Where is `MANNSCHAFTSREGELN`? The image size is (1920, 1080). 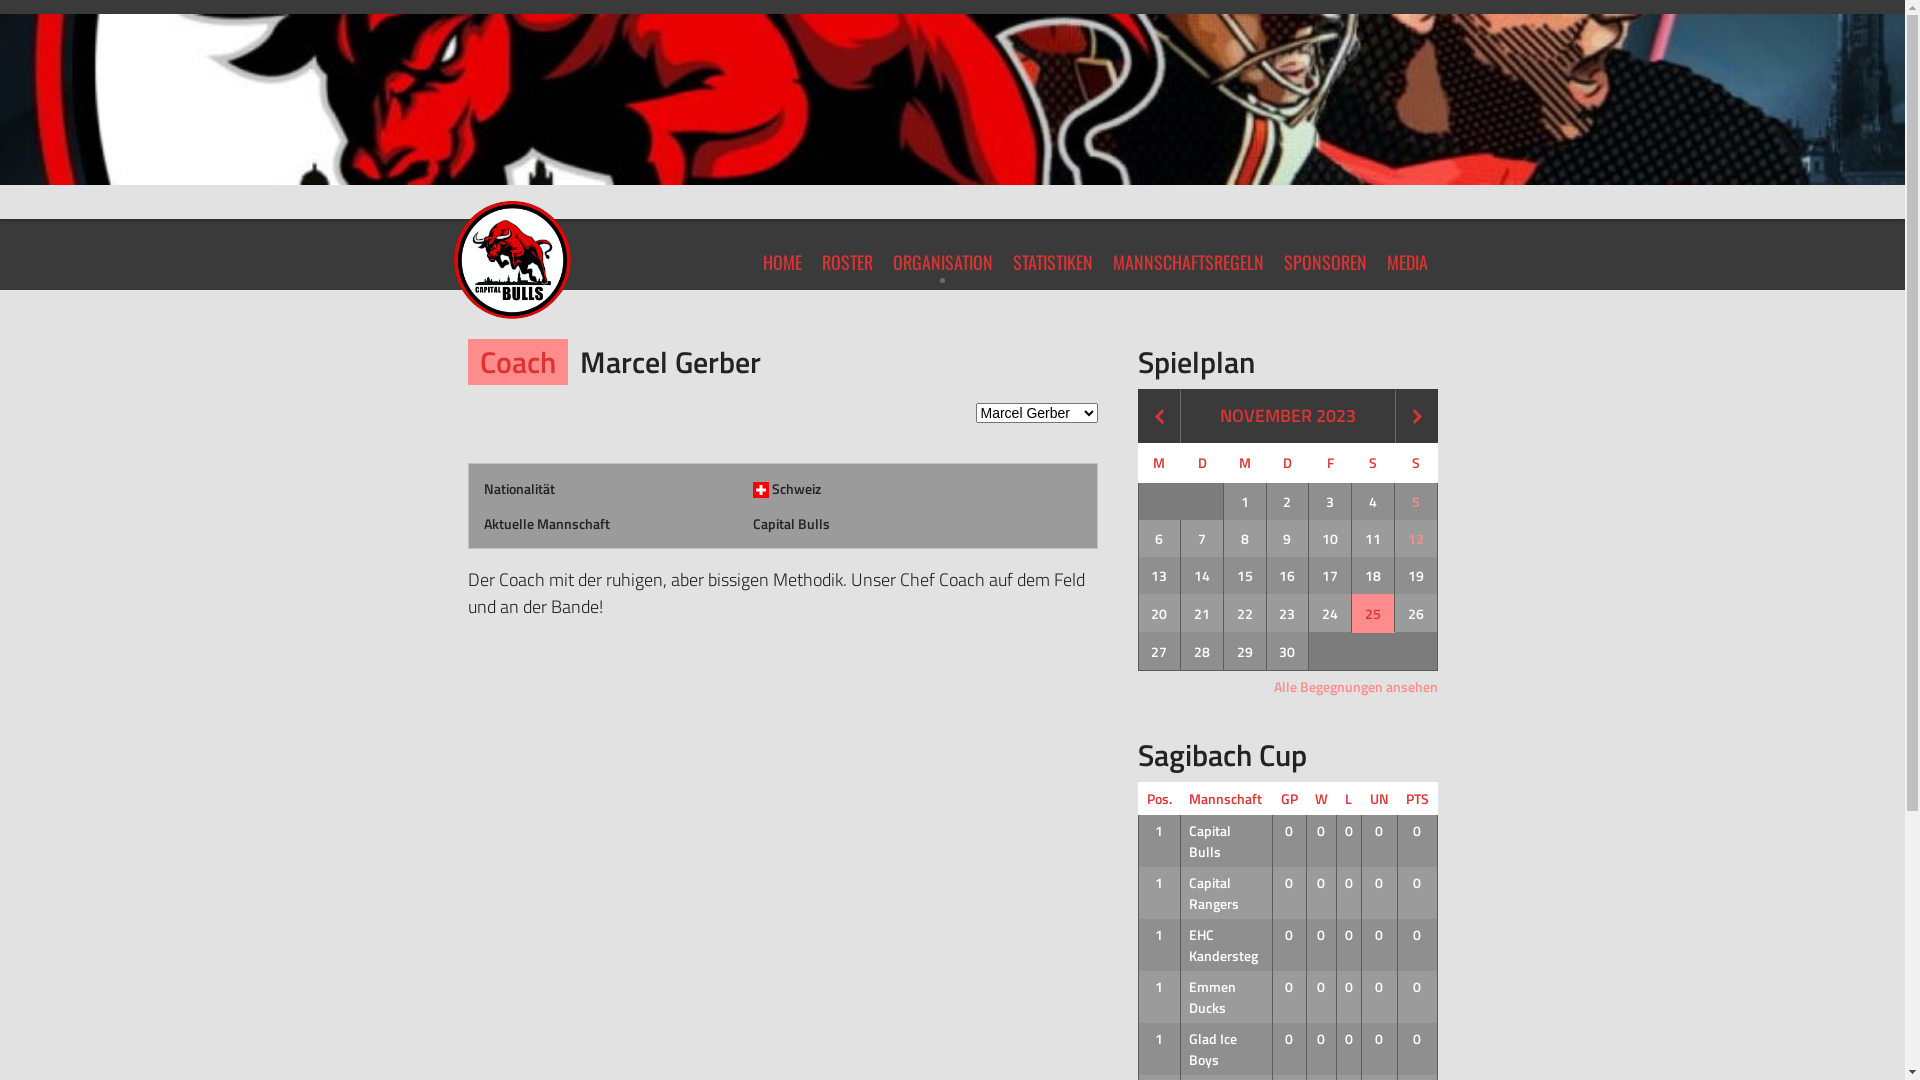
MANNSCHAFTSREGELN is located at coordinates (1188, 254).